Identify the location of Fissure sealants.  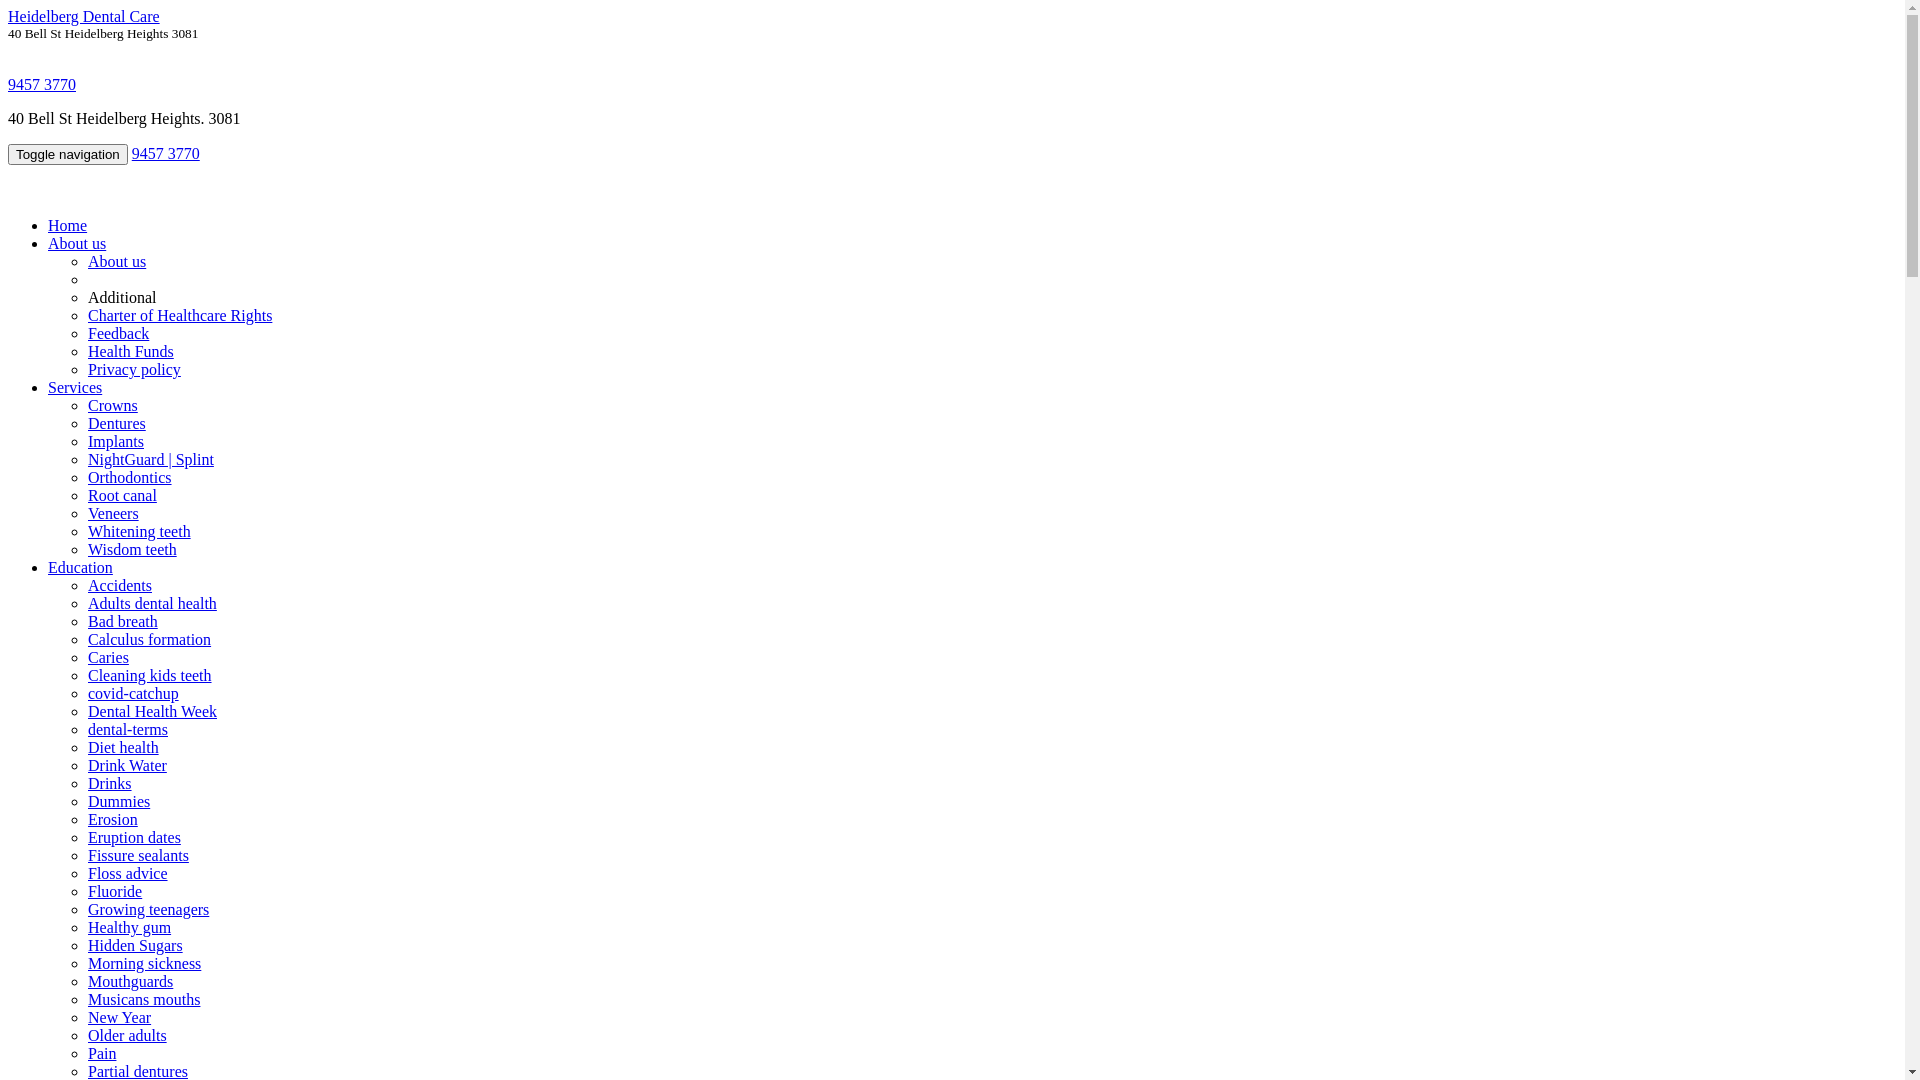
(138, 856).